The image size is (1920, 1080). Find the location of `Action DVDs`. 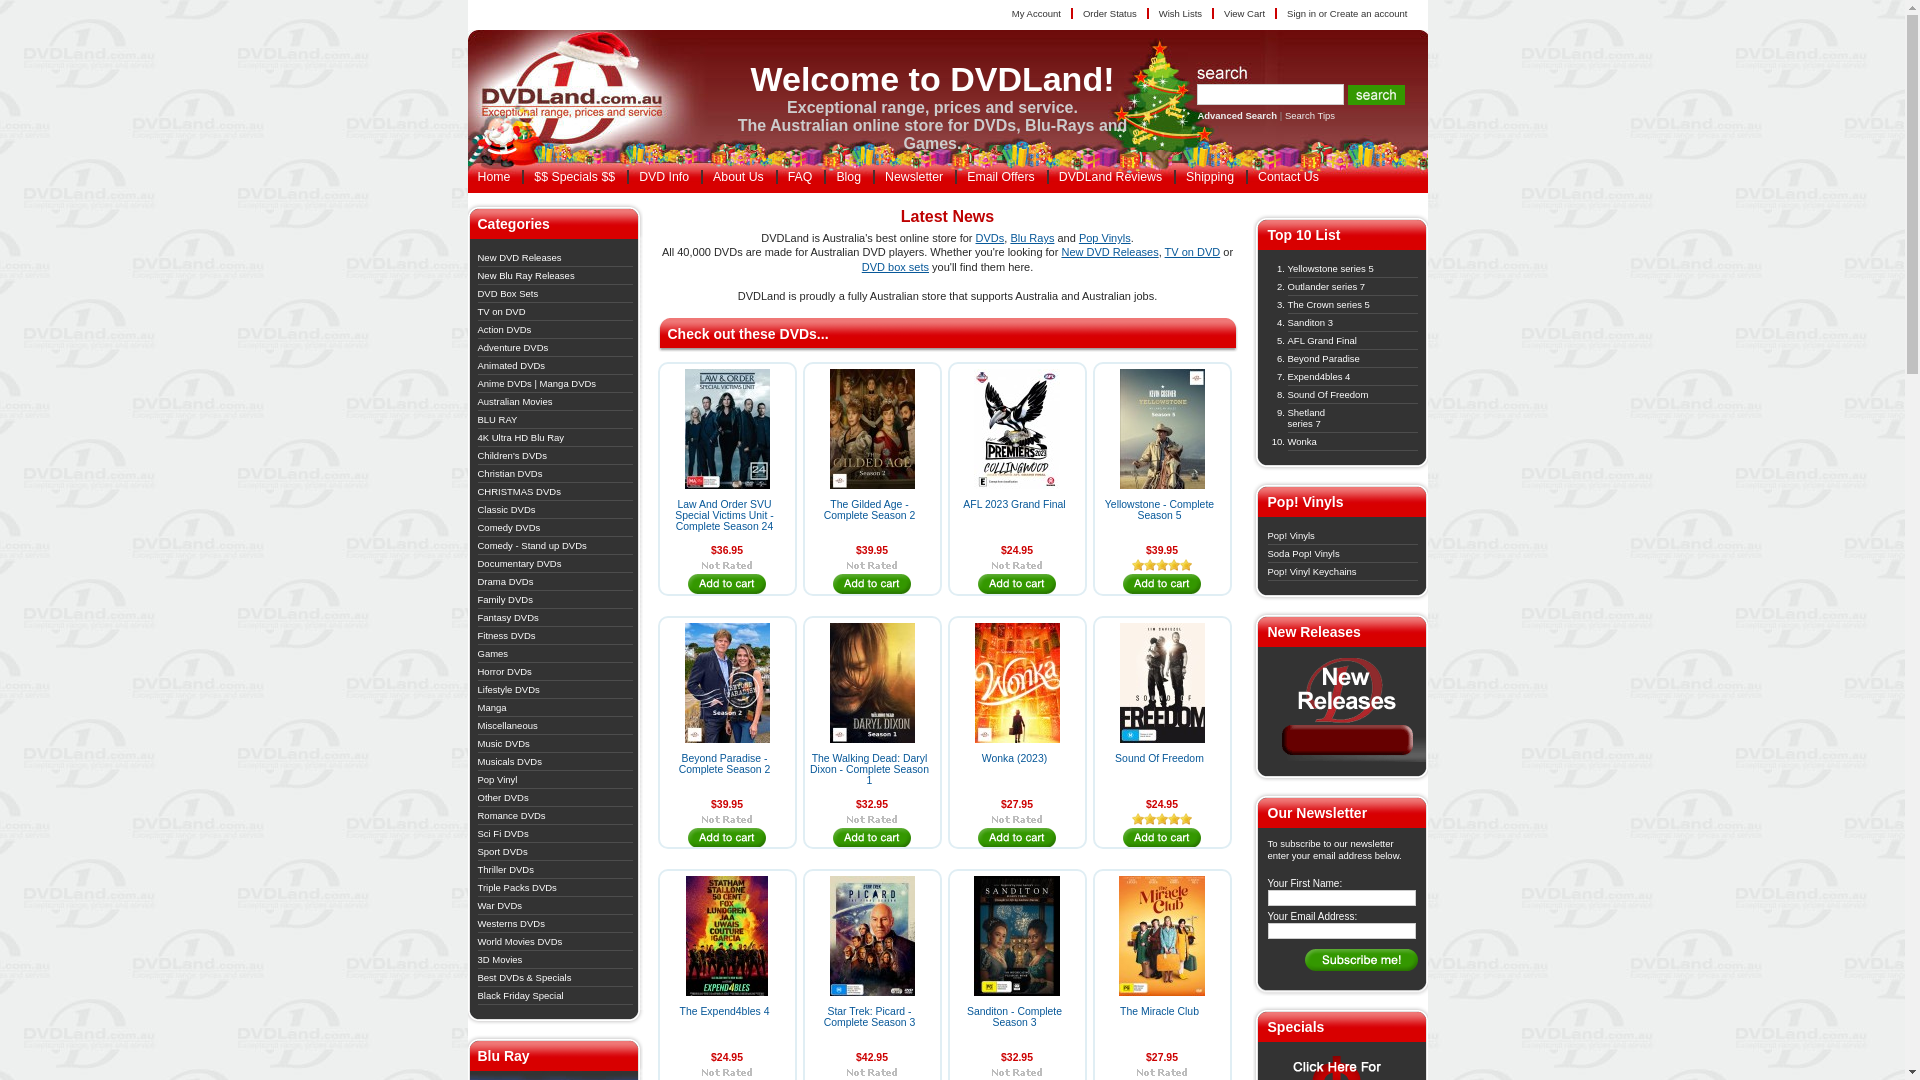

Action DVDs is located at coordinates (505, 330).